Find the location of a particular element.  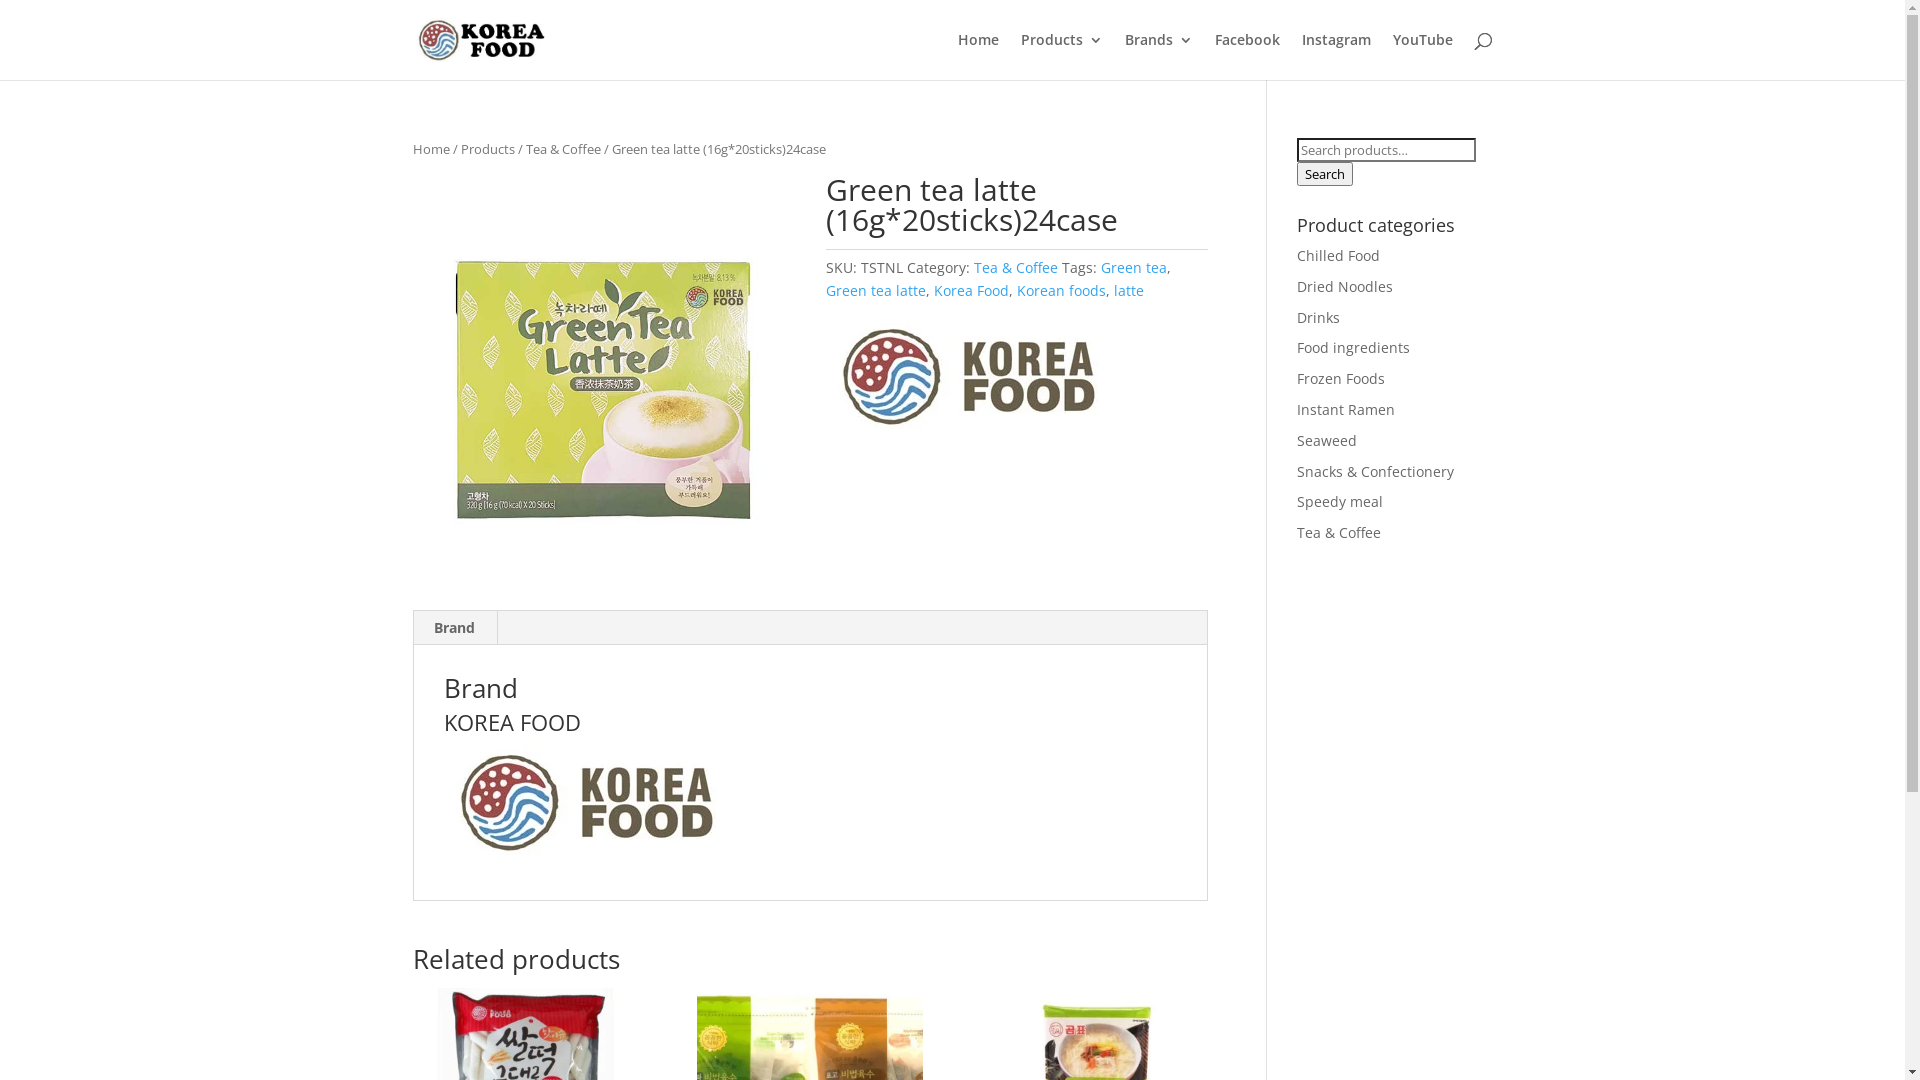

KOREA FOOD is located at coordinates (966, 380).